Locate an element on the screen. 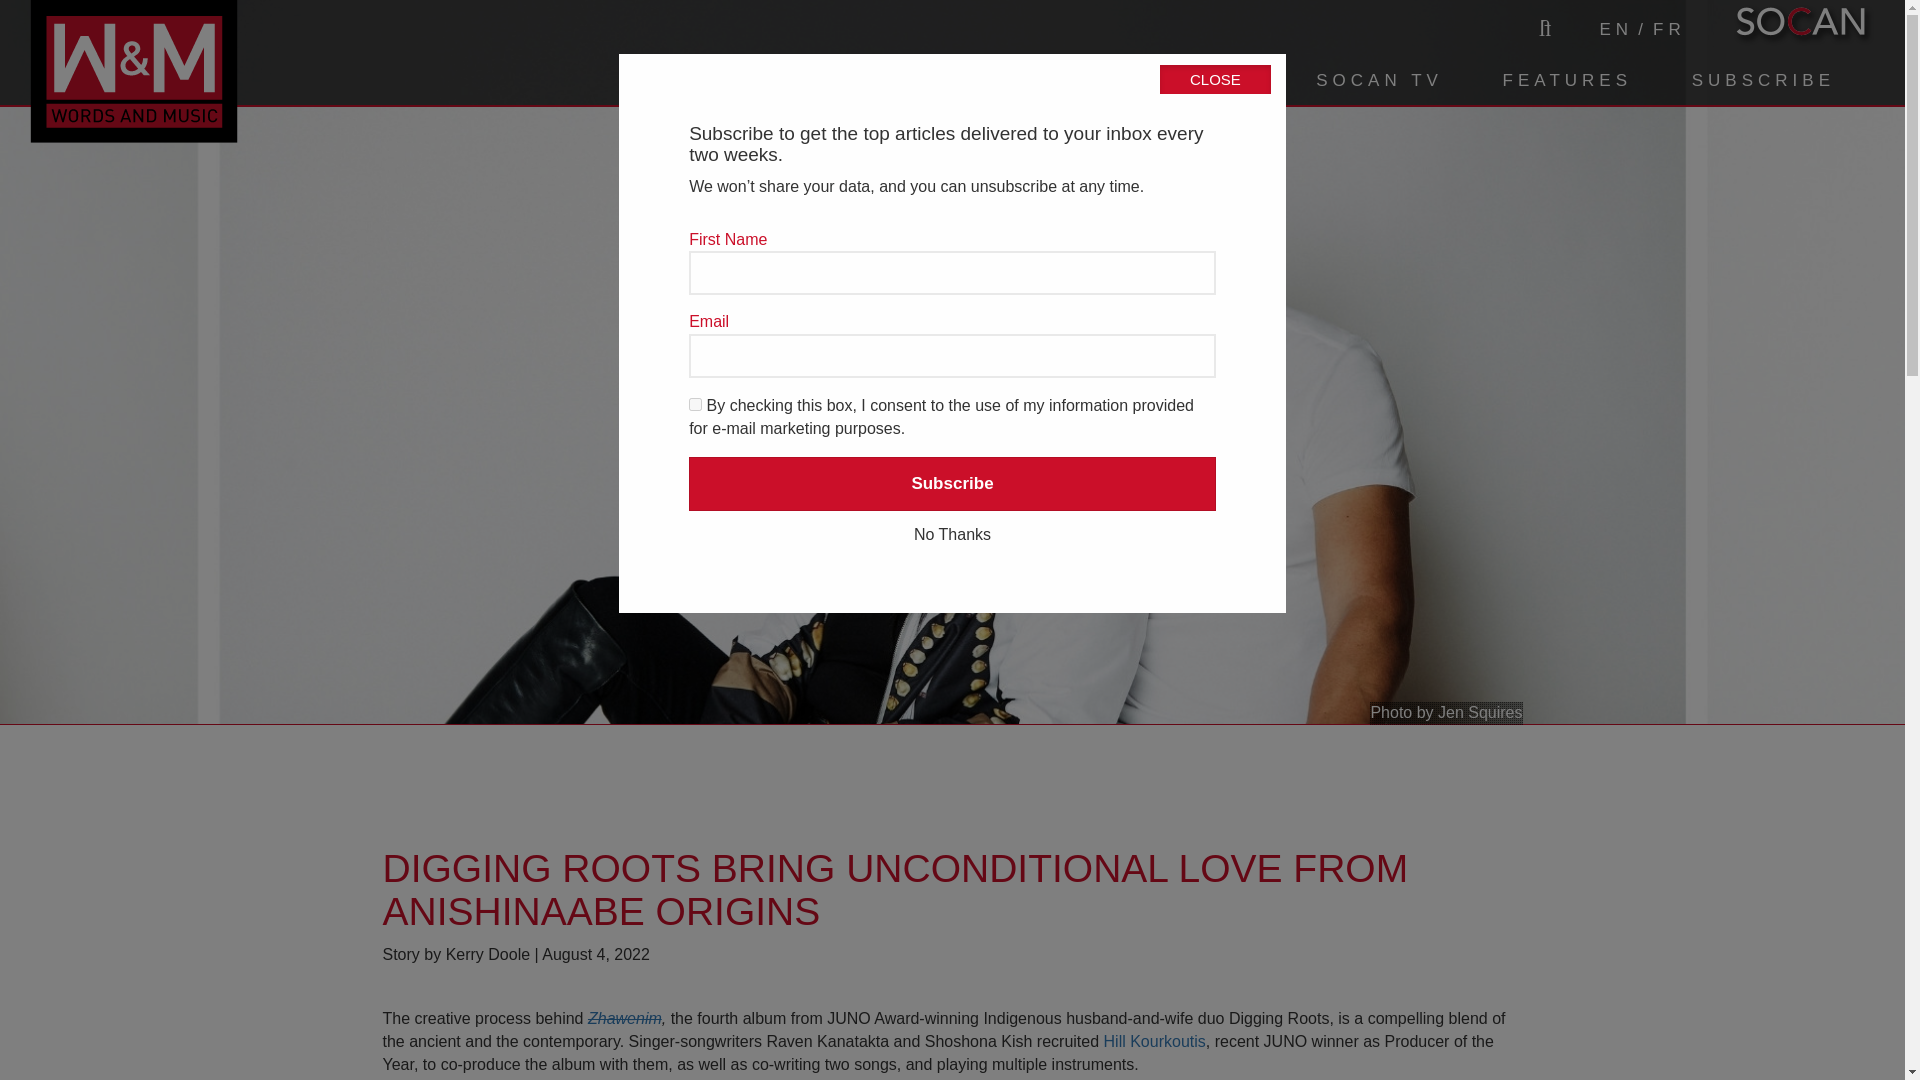 This screenshot has height=1080, width=1920. 1 is located at coordinates (696, 404).